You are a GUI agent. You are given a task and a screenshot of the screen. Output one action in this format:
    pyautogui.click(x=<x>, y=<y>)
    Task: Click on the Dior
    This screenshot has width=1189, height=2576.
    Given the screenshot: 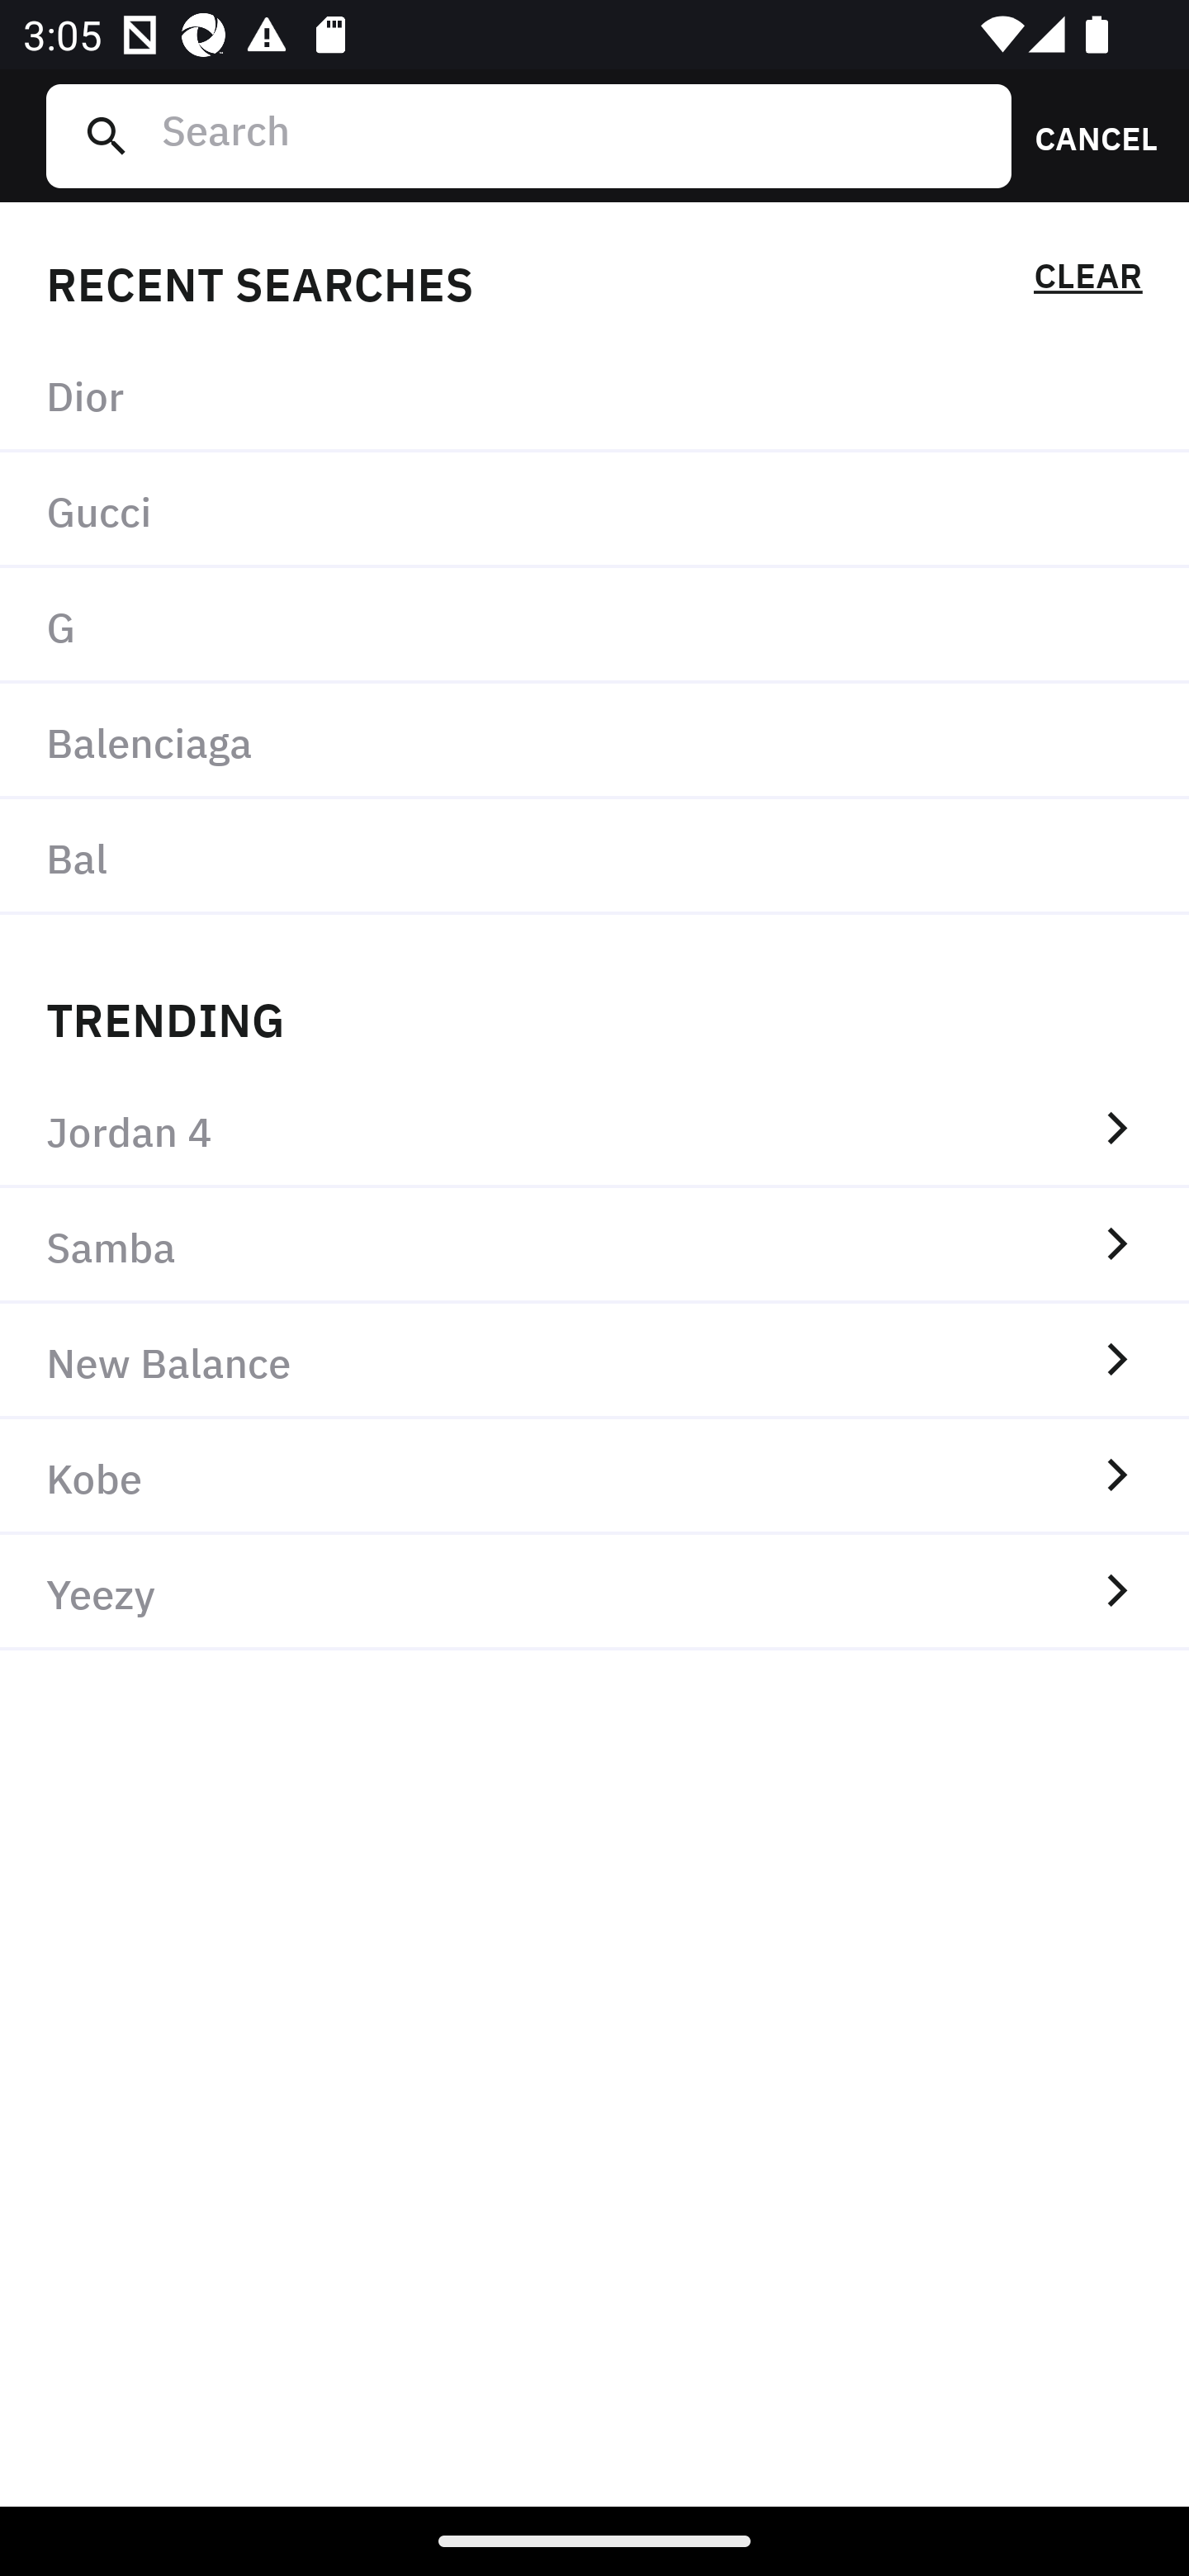 What is the action you would take?
    pyautogui.click(x=594, y=395)
    